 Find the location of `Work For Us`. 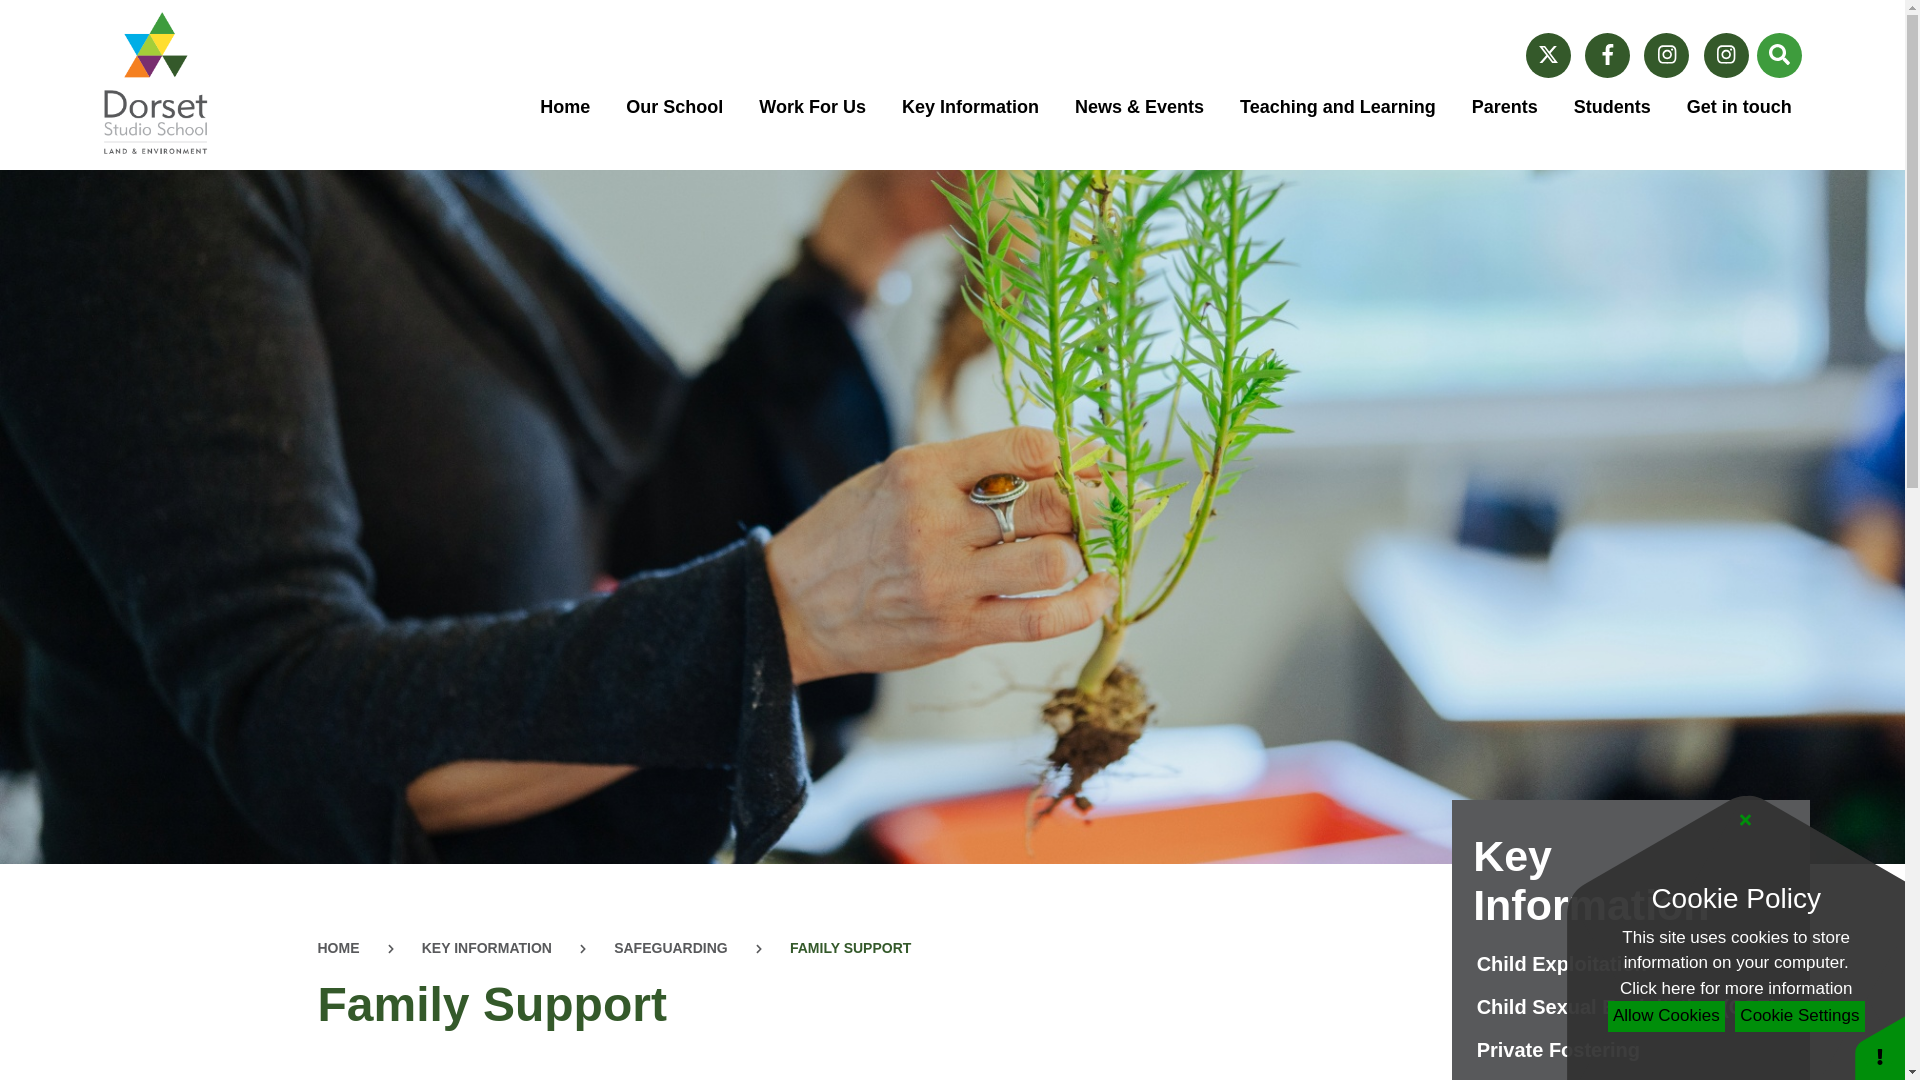

Work For Us is located at coordinates (812, 108).